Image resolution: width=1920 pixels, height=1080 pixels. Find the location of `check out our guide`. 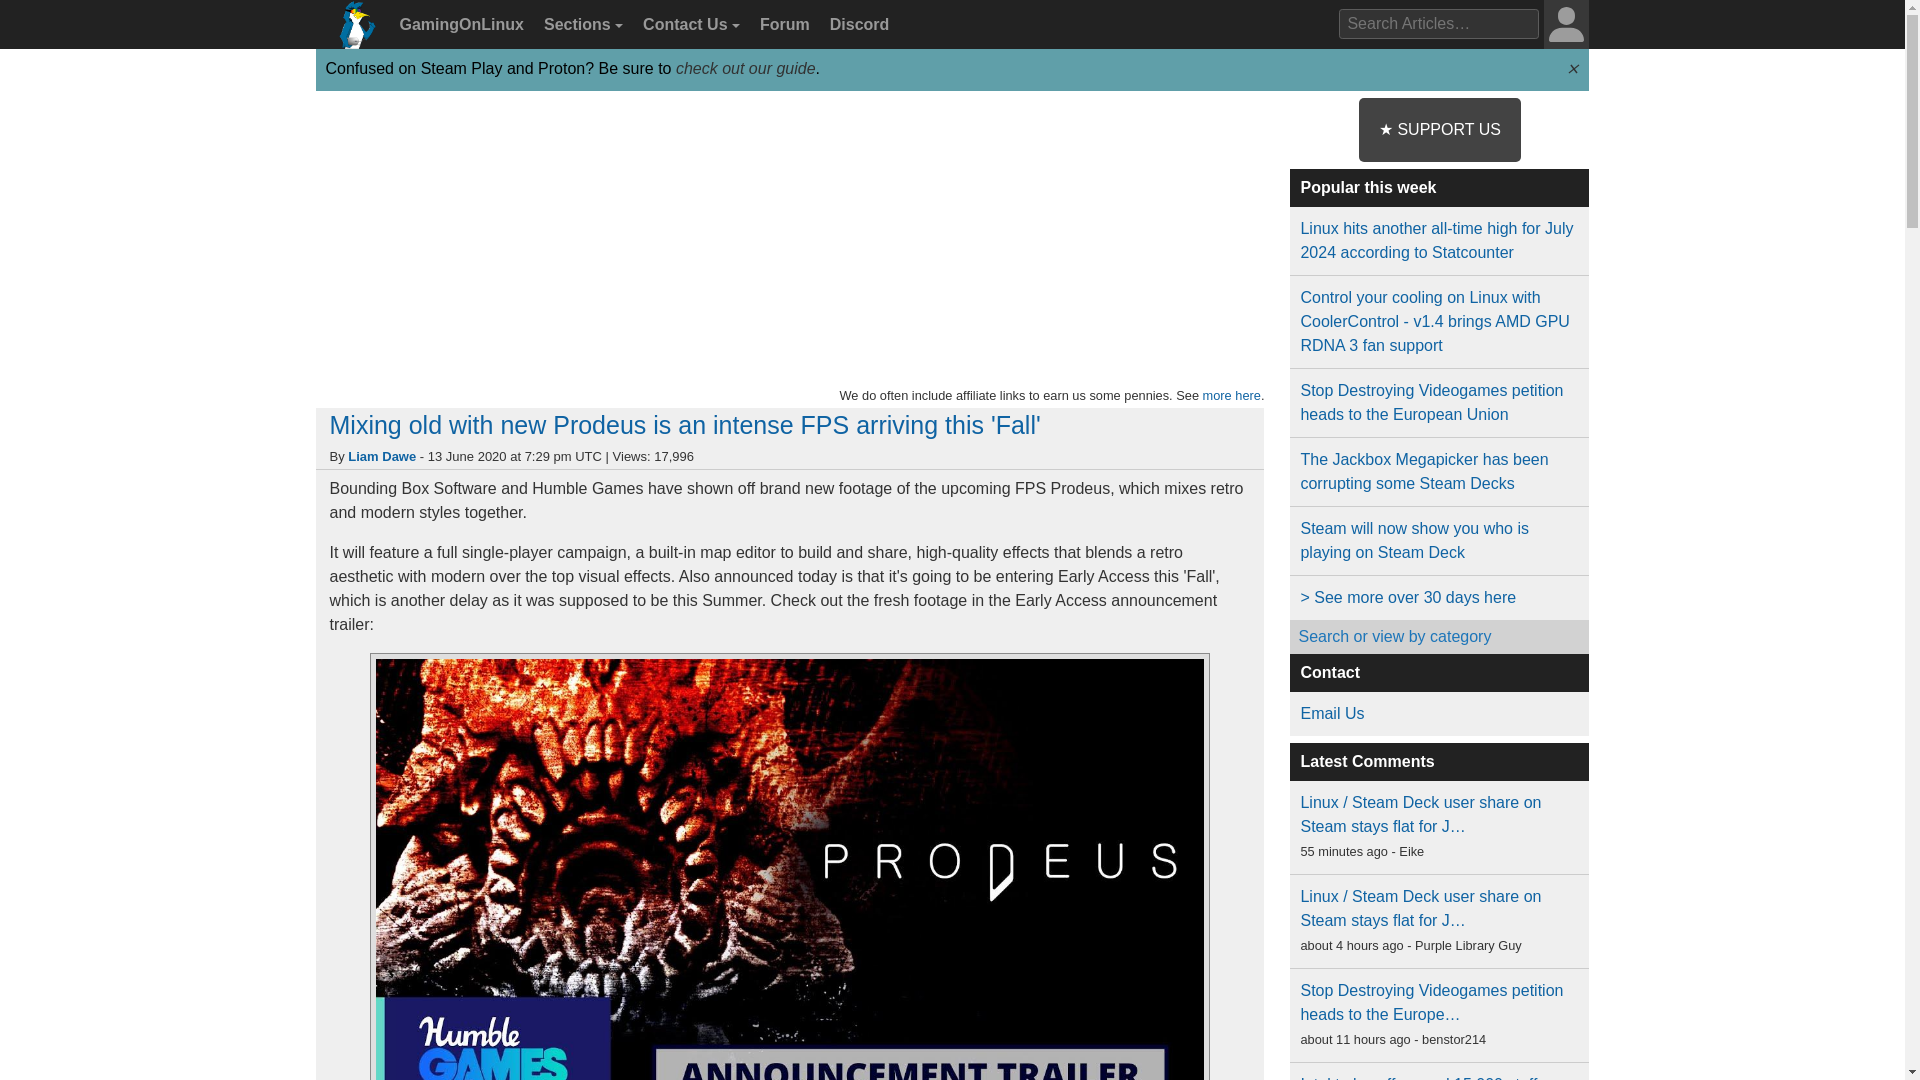

check out our guide is located at coordinates (746, 68).